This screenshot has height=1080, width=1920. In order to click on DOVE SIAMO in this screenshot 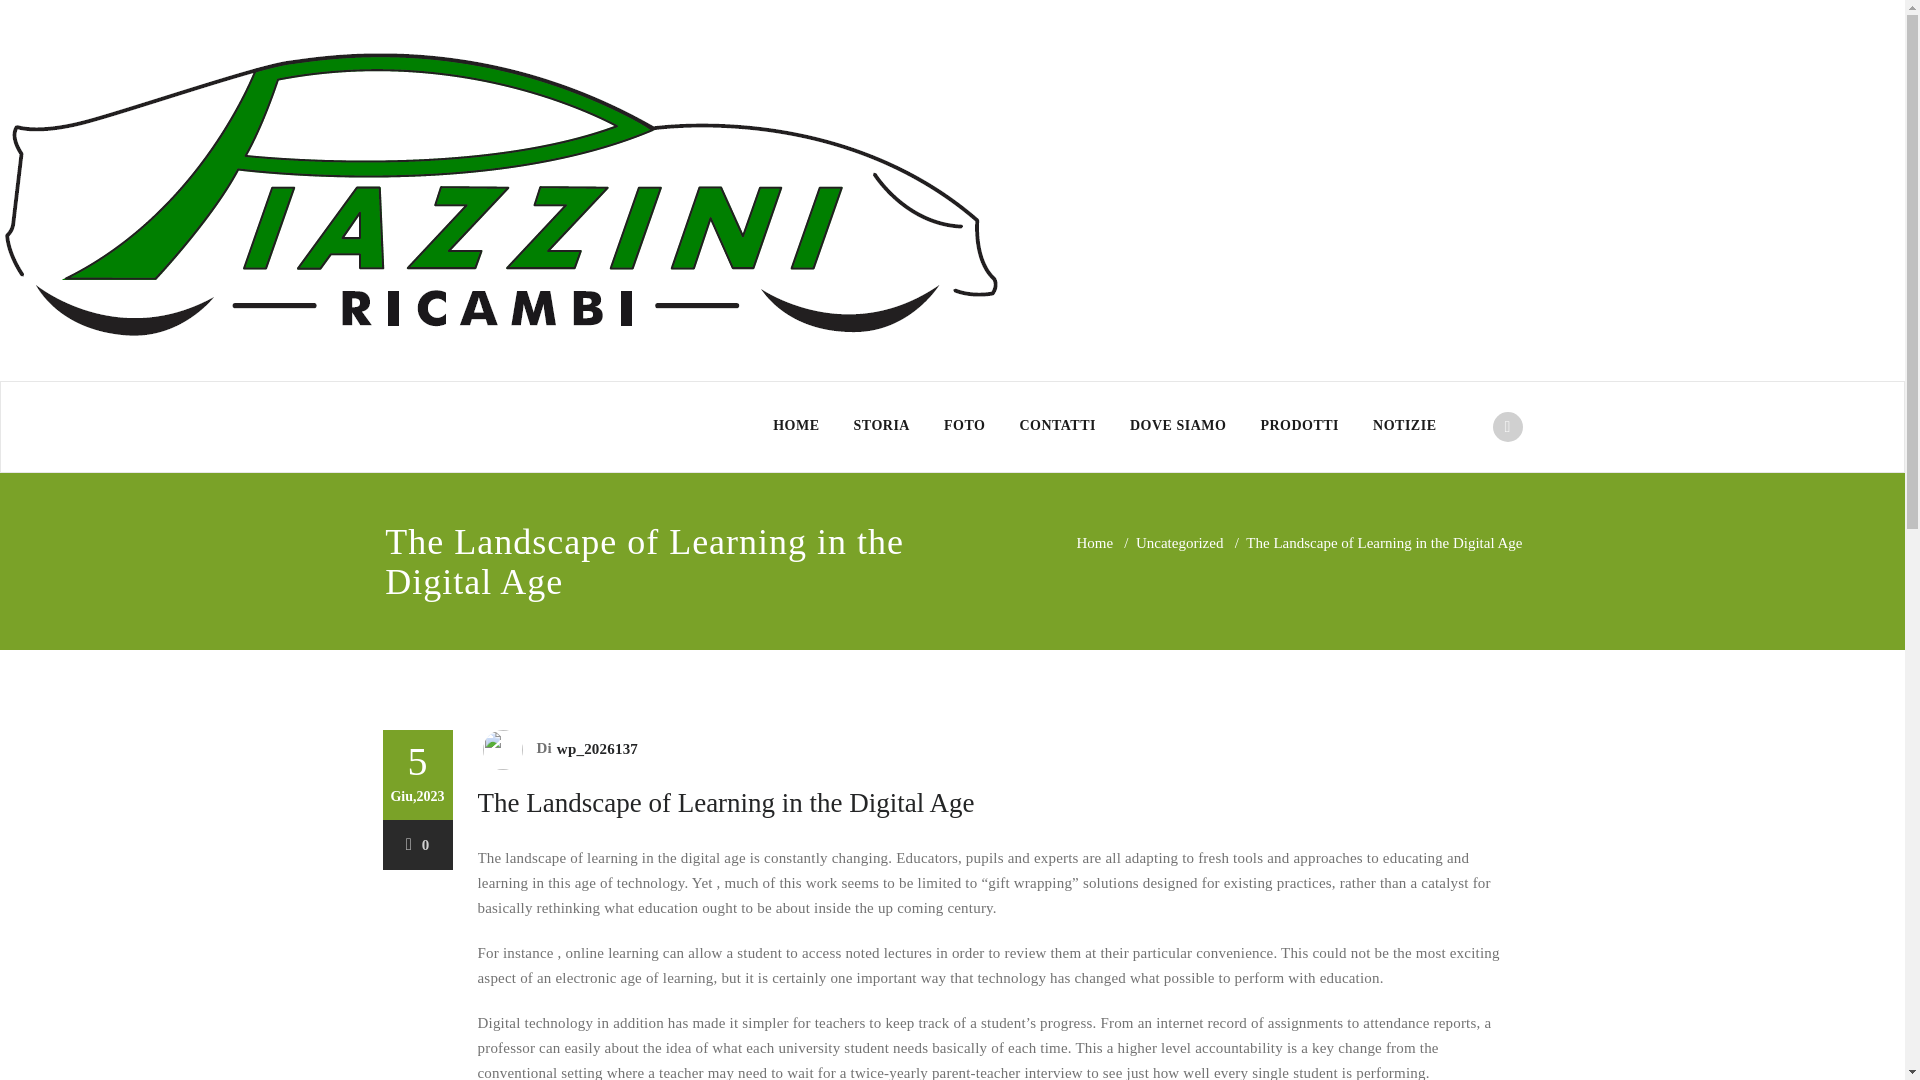, I will do `click(1178, 426)`.